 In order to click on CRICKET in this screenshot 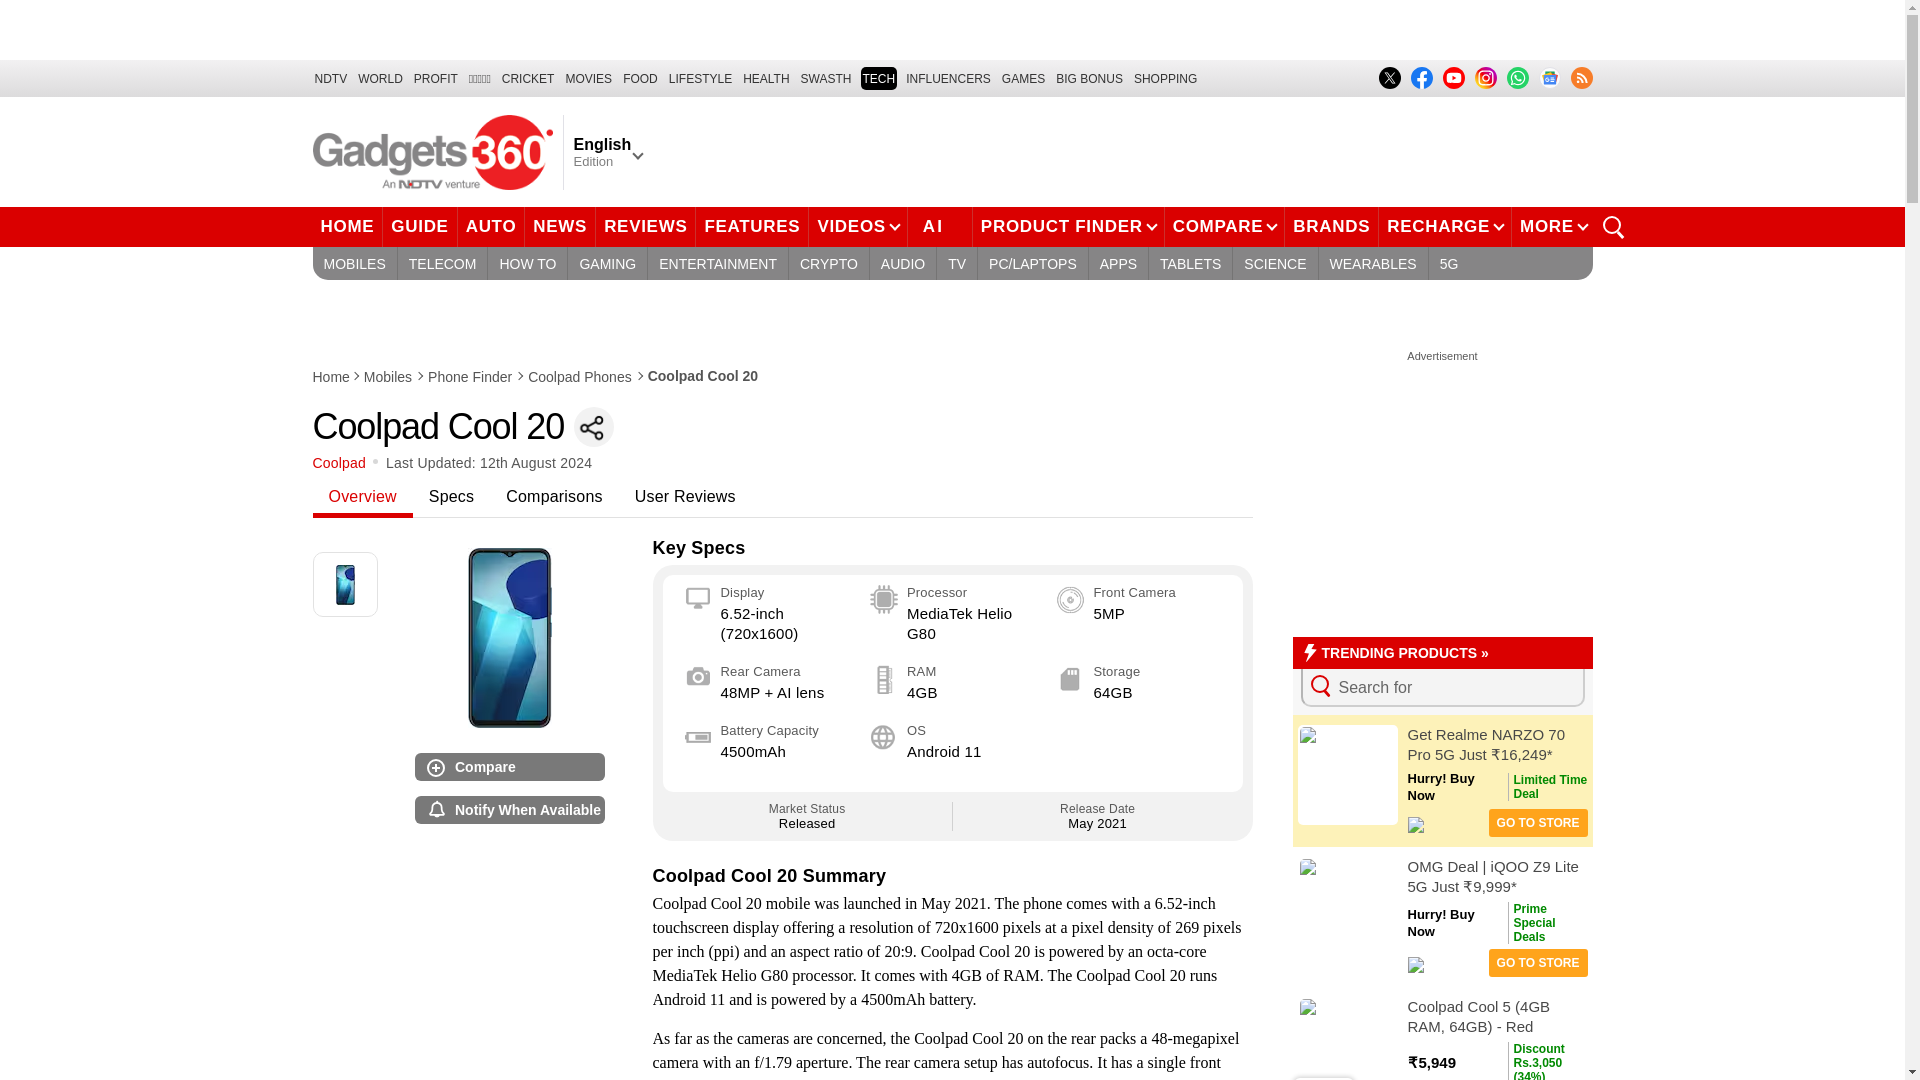, I will do `click(528, 78)`.